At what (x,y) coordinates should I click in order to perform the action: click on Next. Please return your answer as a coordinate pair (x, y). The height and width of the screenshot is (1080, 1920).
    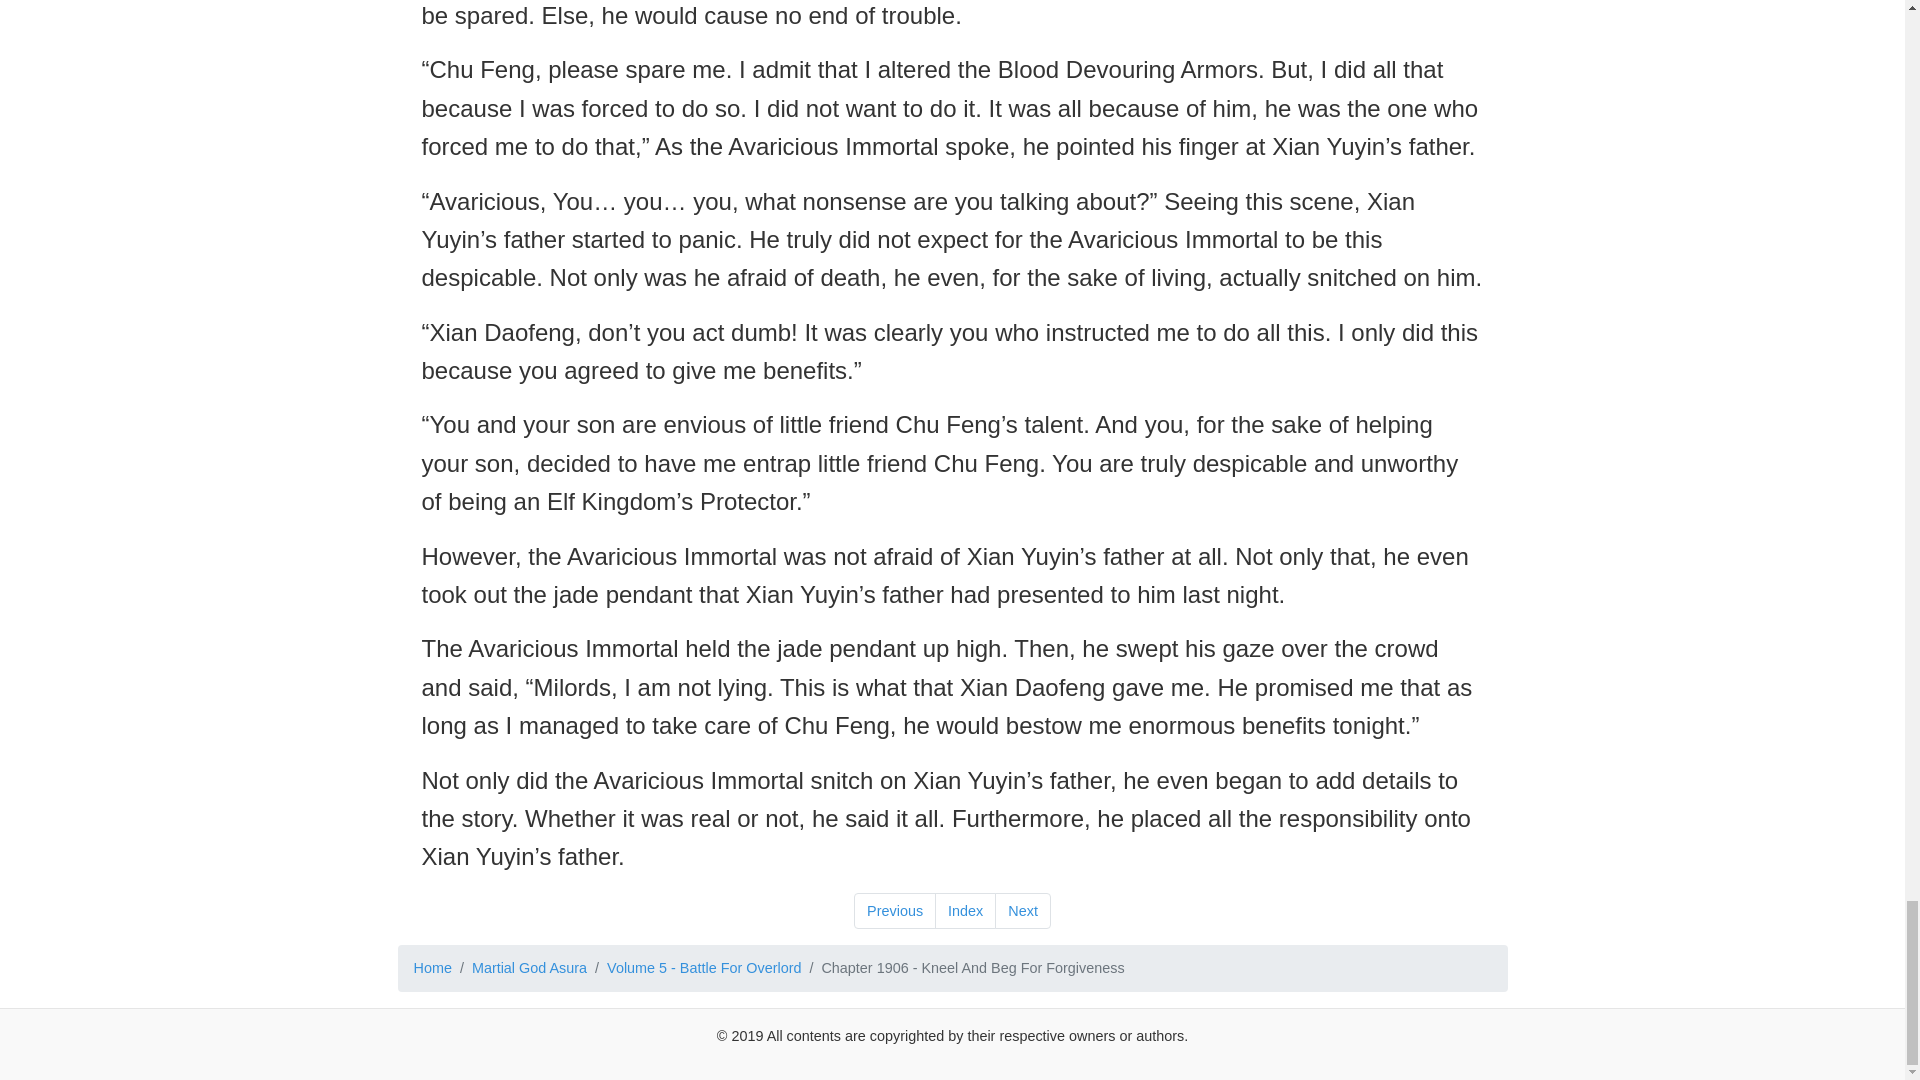
    Looking at the image, I should click on (1022, 910).